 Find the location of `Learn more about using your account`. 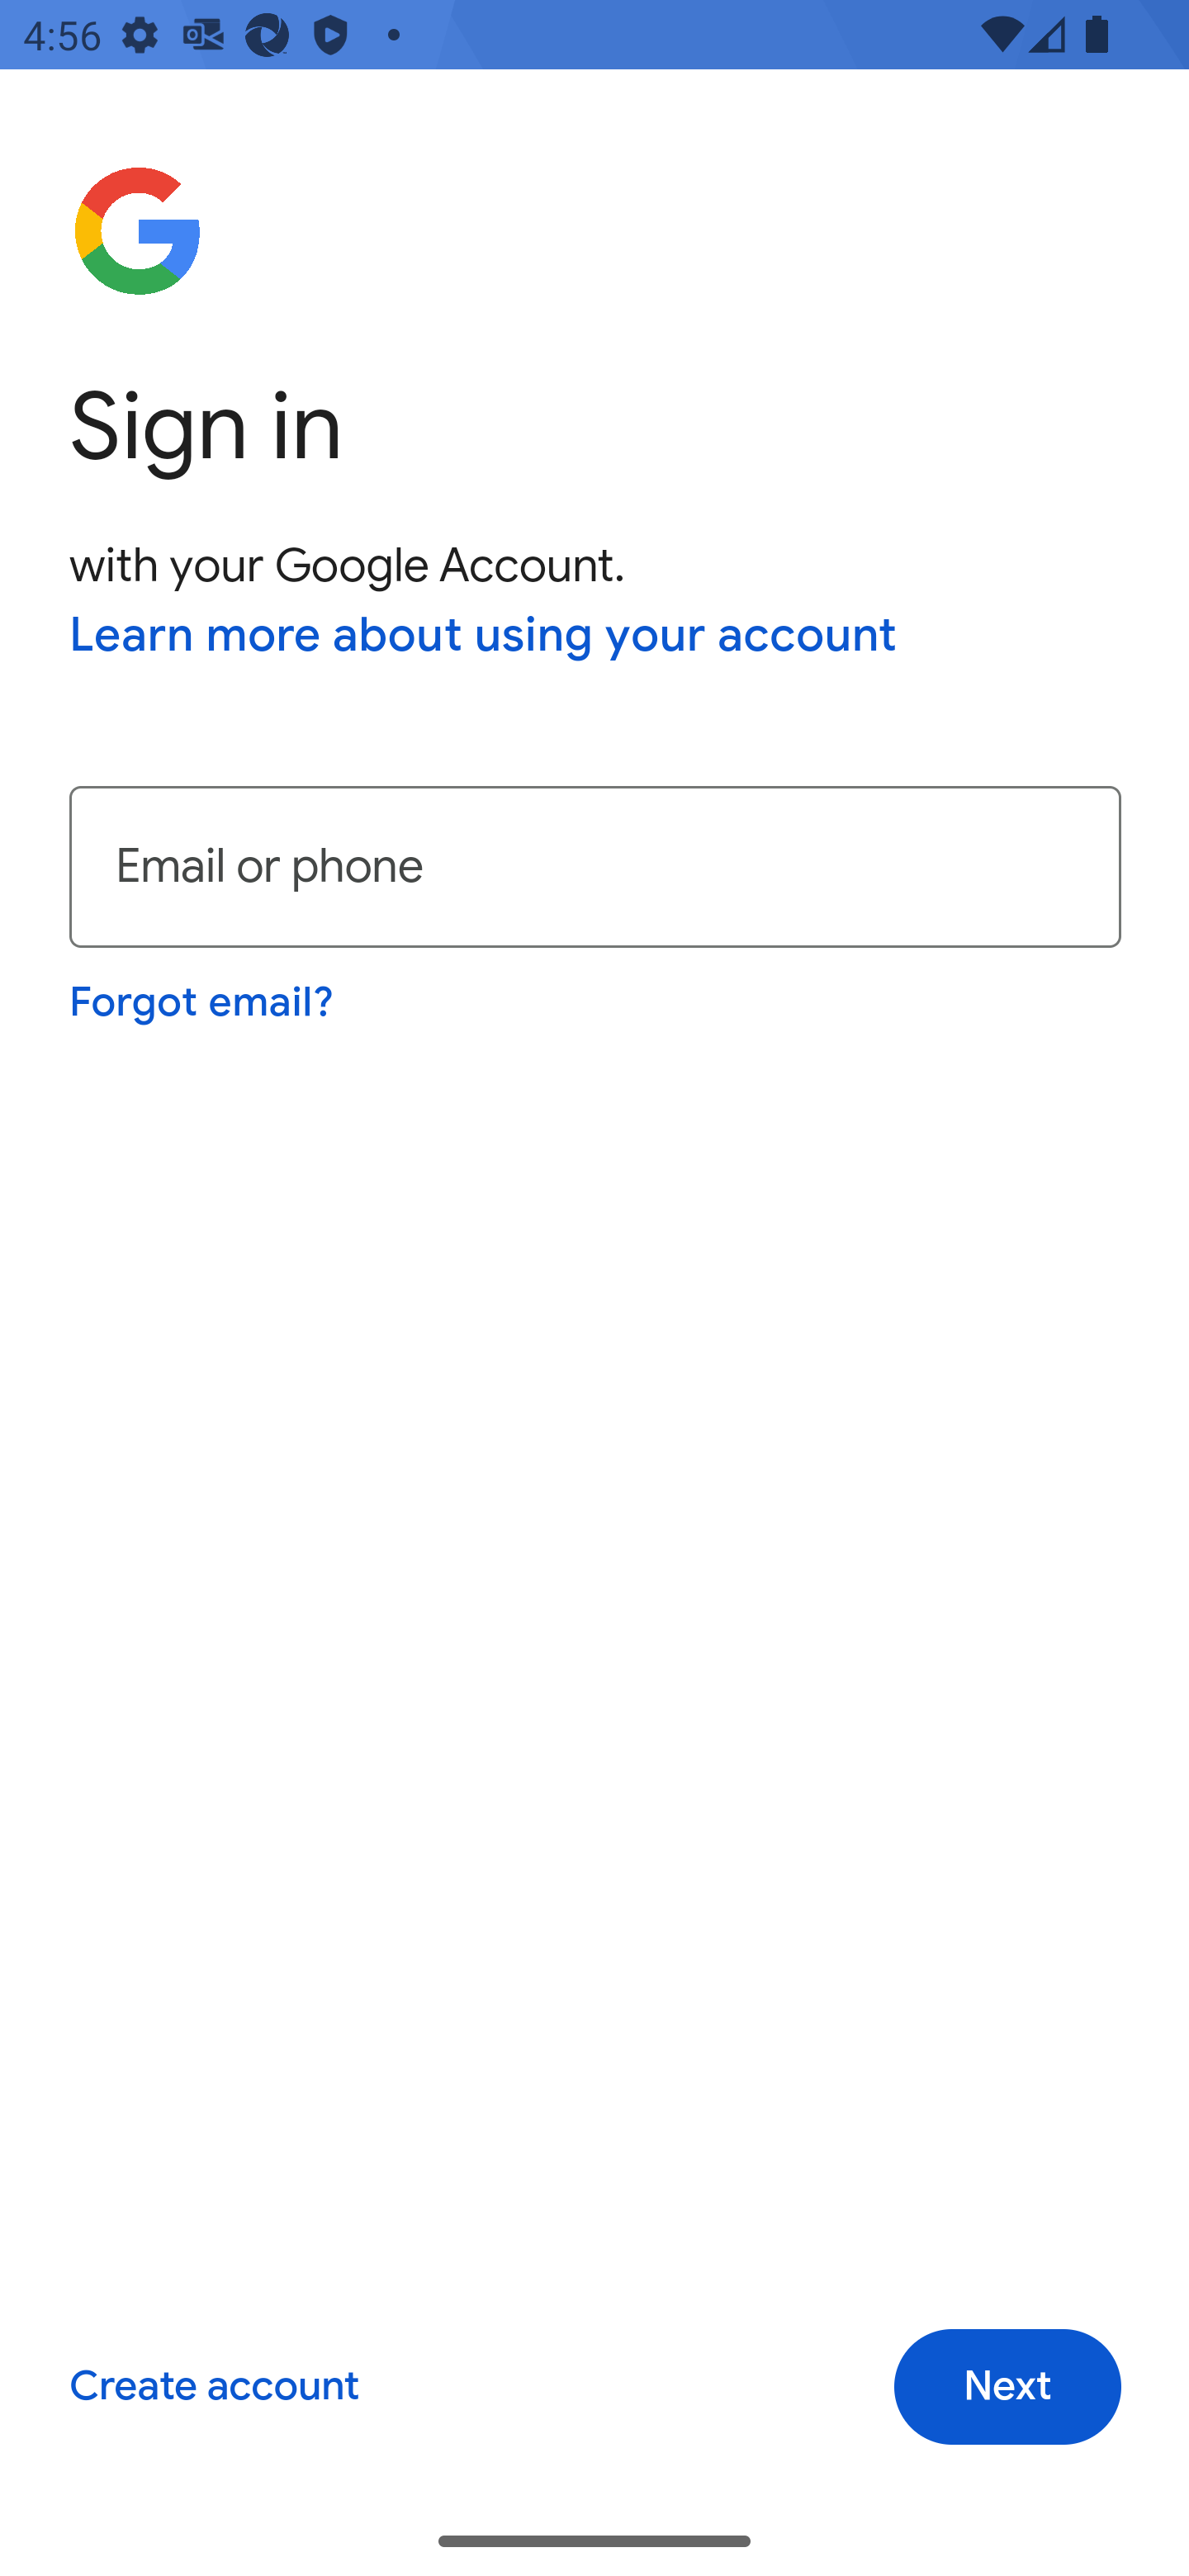

Learn more about using your account is located at coordinates (484, 637).